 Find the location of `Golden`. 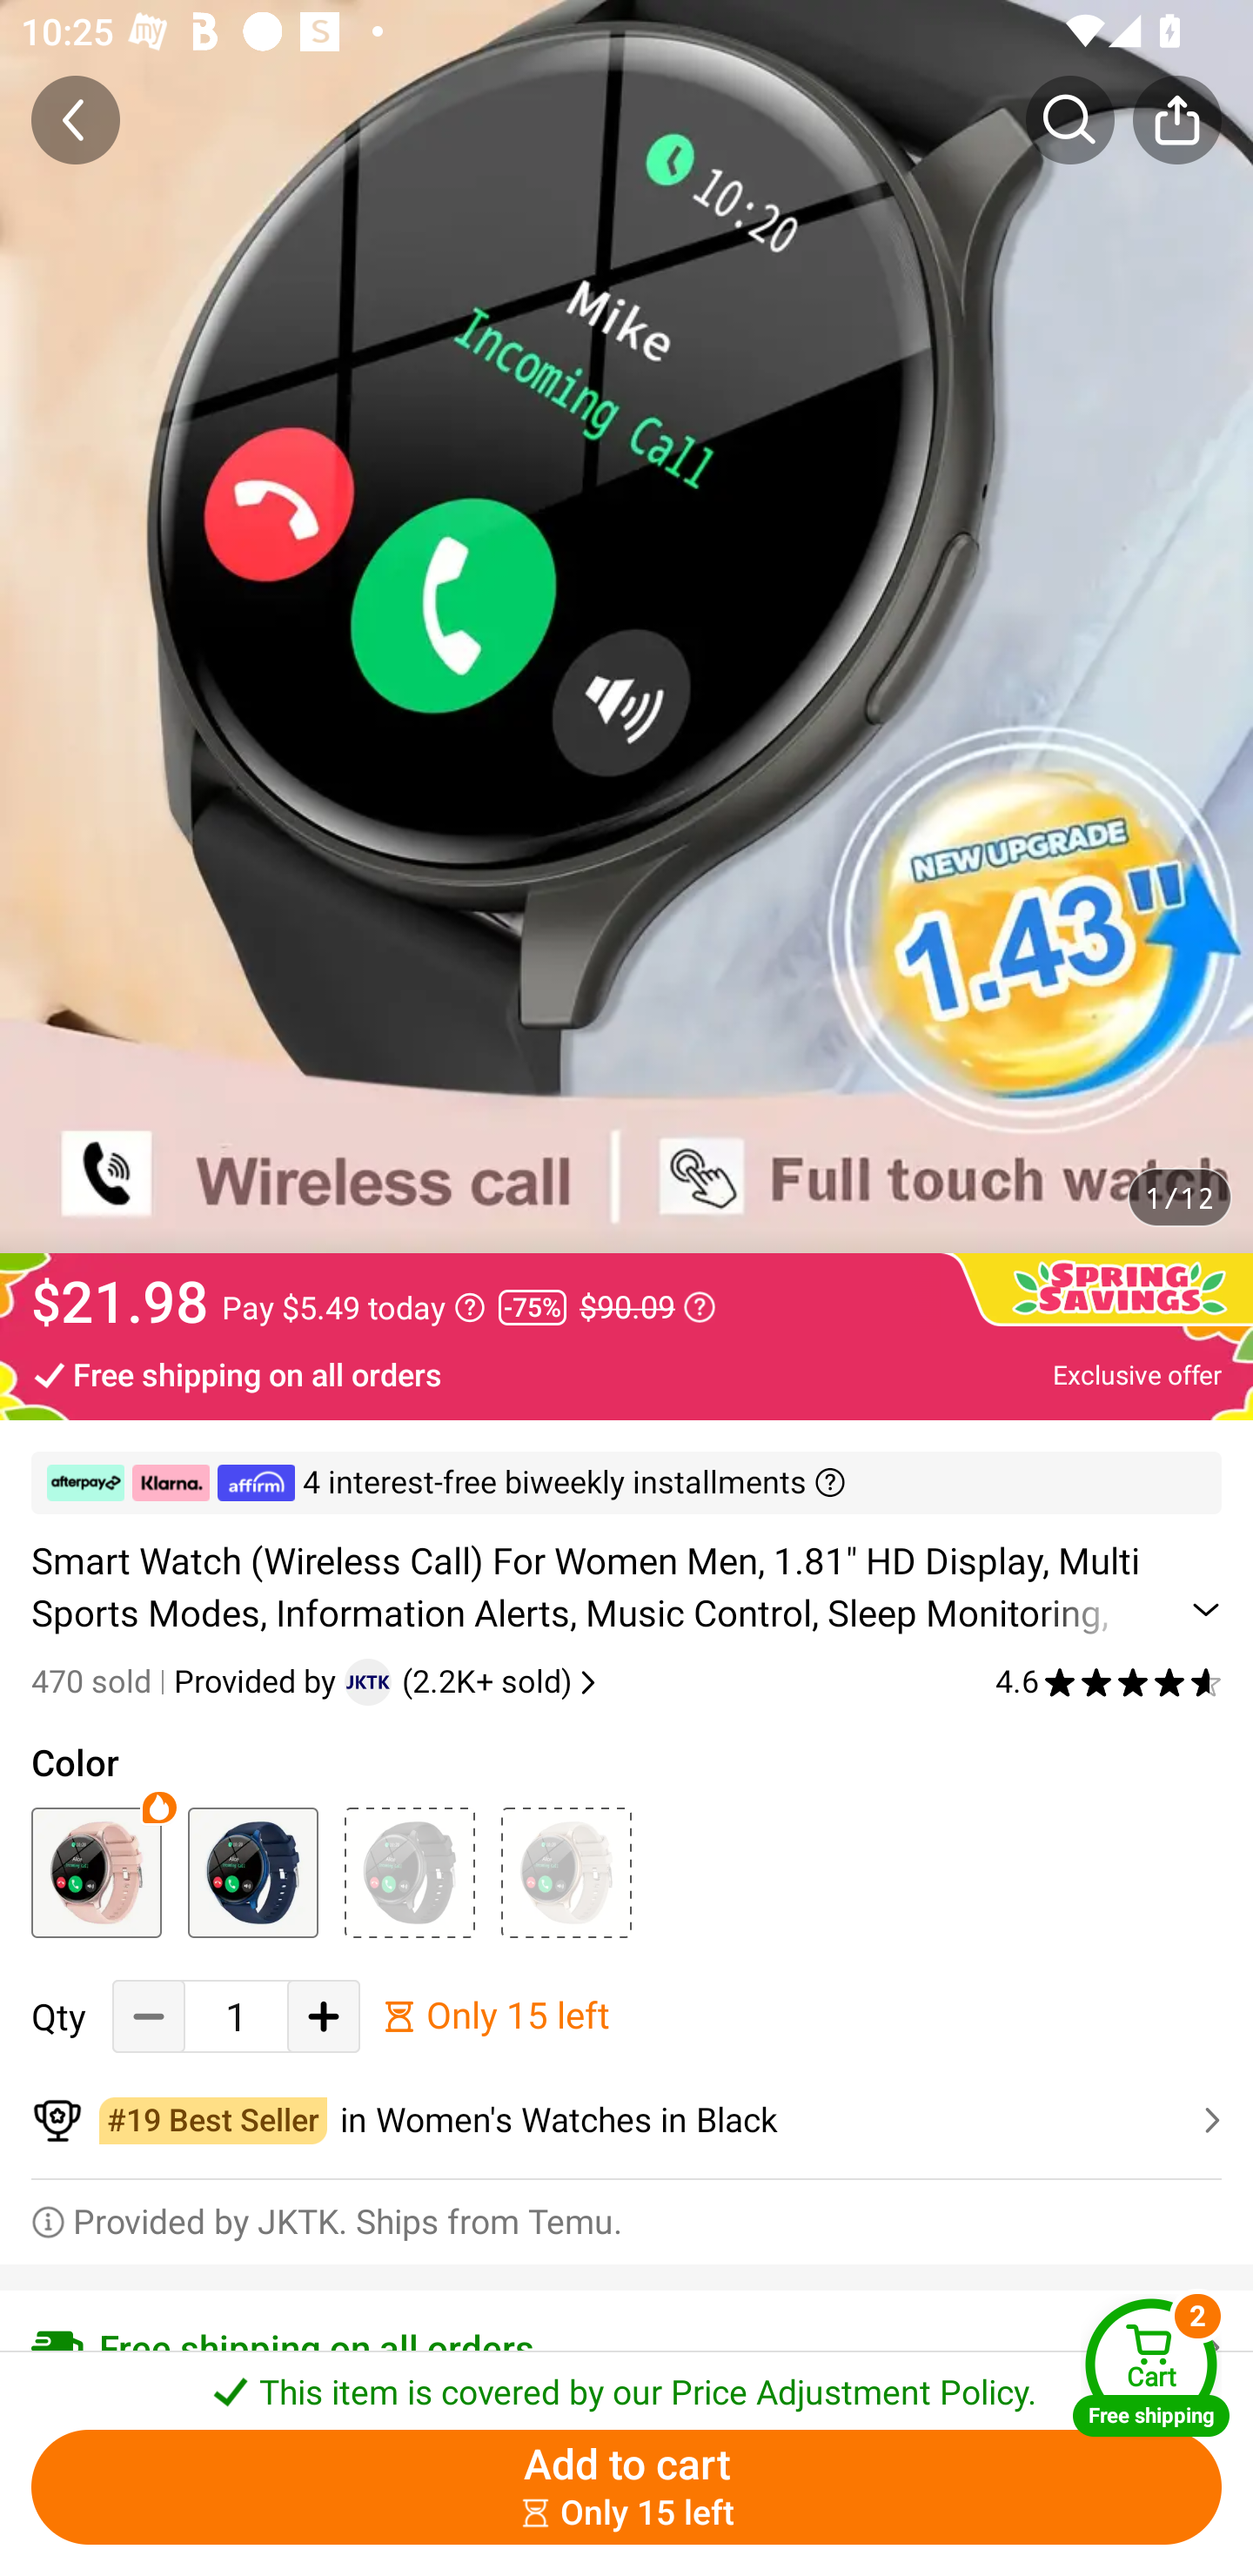

Golden is located at coordinates (566, 1872).